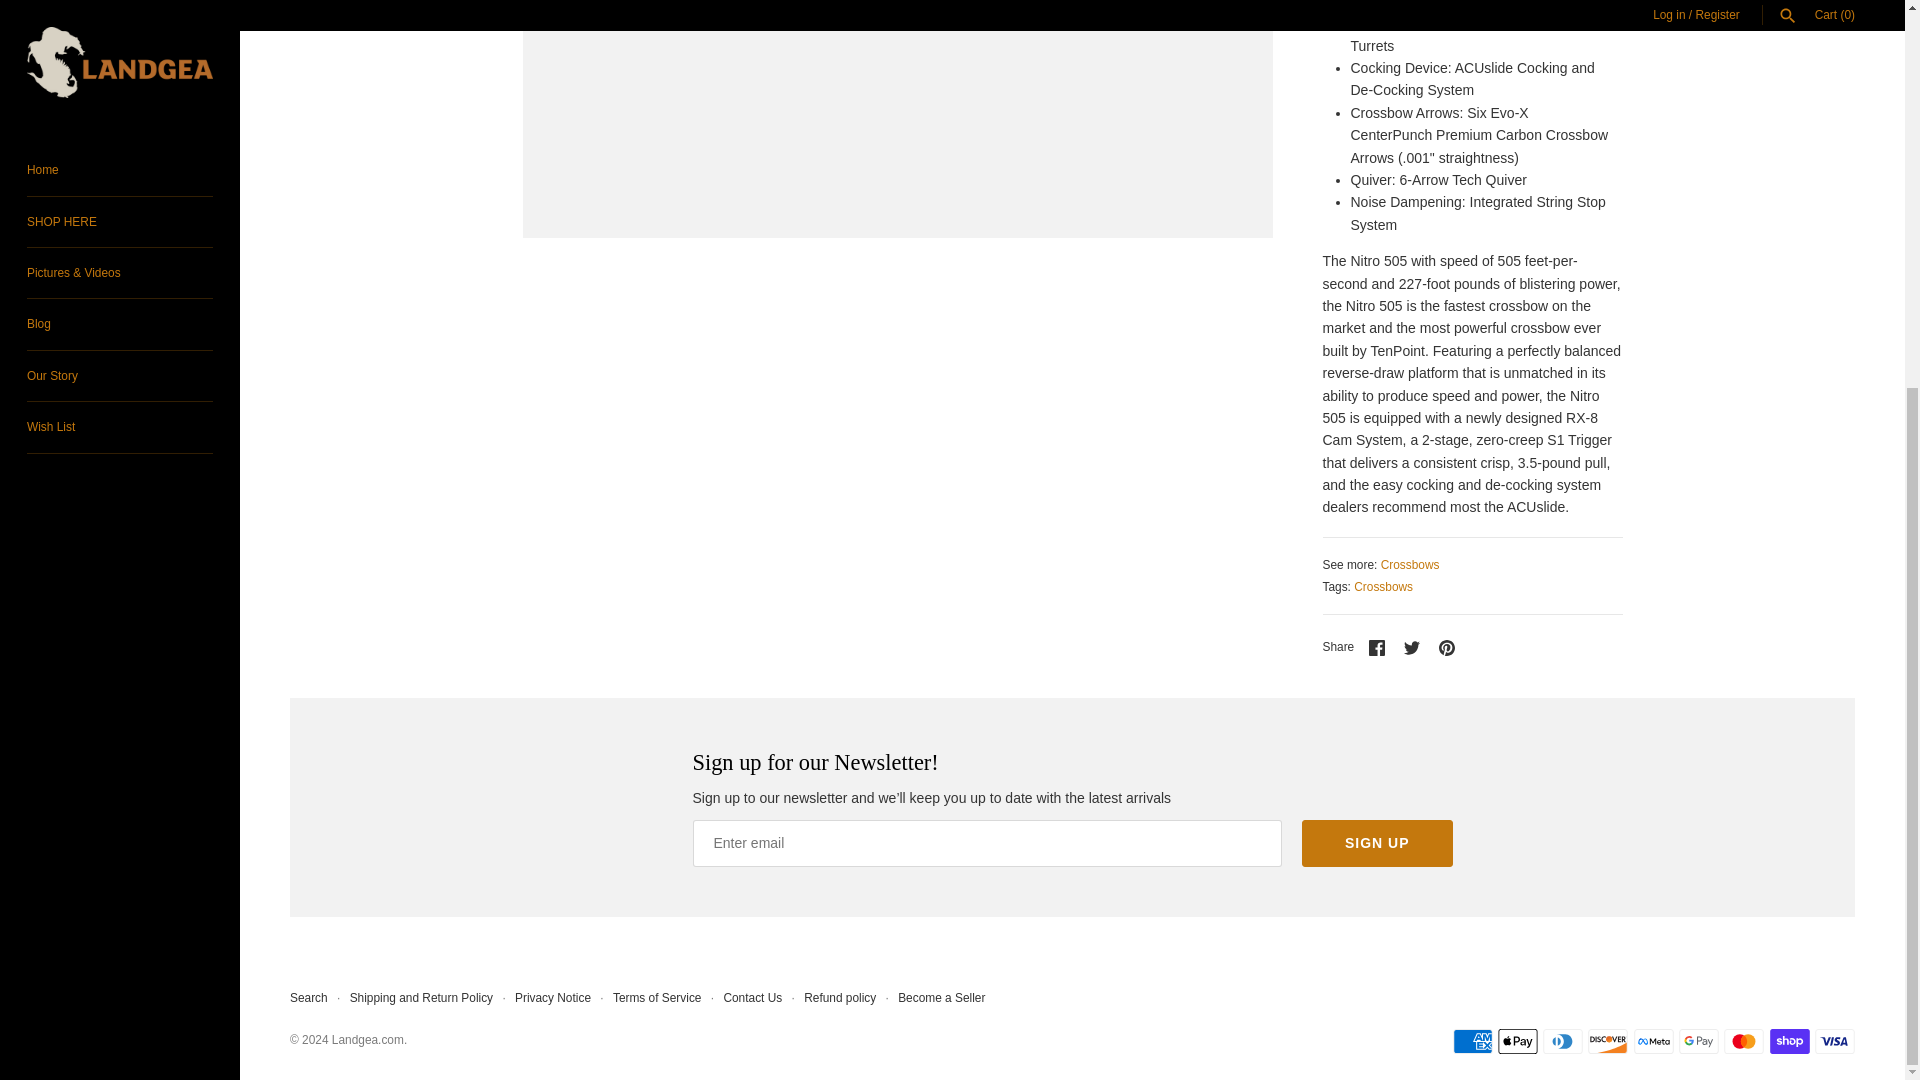 Image resolution: width=1920 pixels, height=1080 pixels. Describe the element at coordinates (1412, 648) in the screenshot. I see `Twitter` at that location.